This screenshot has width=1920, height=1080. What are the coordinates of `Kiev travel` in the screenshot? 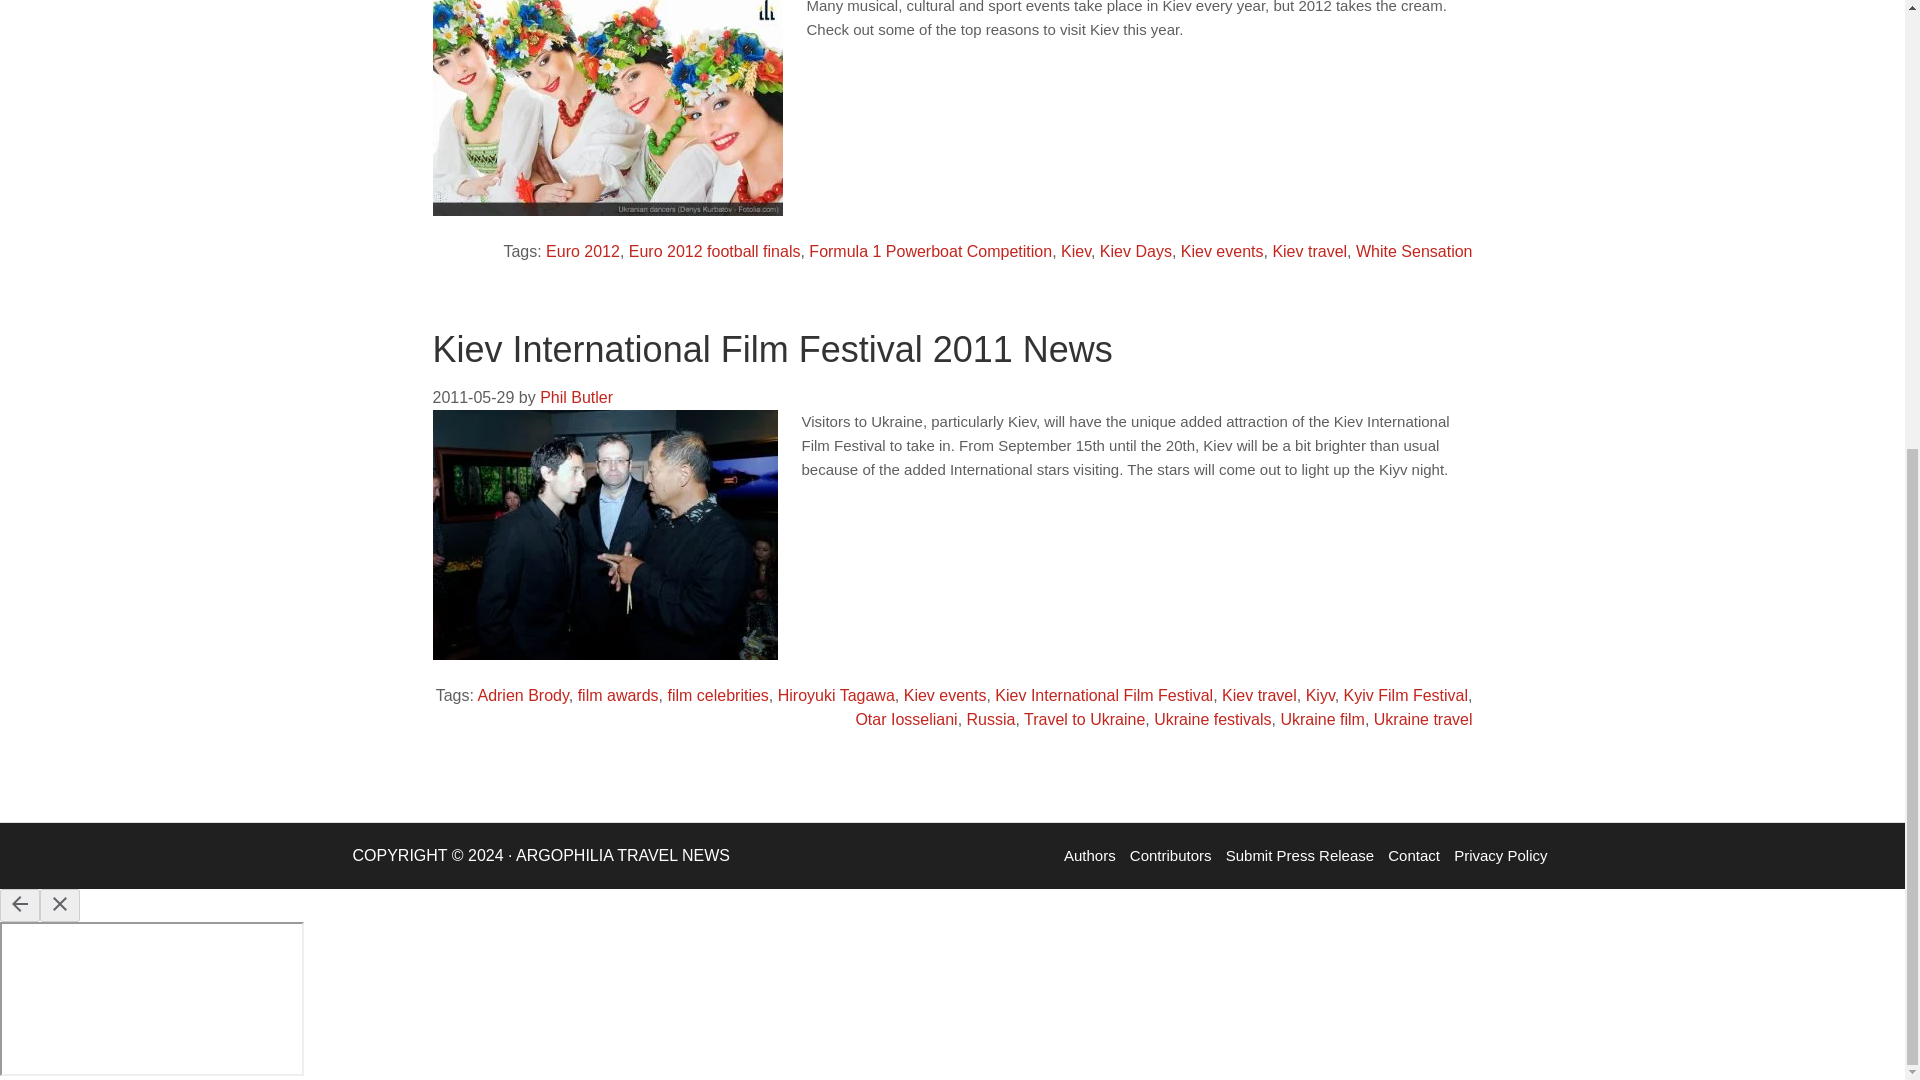 It's located at (1309, 252).